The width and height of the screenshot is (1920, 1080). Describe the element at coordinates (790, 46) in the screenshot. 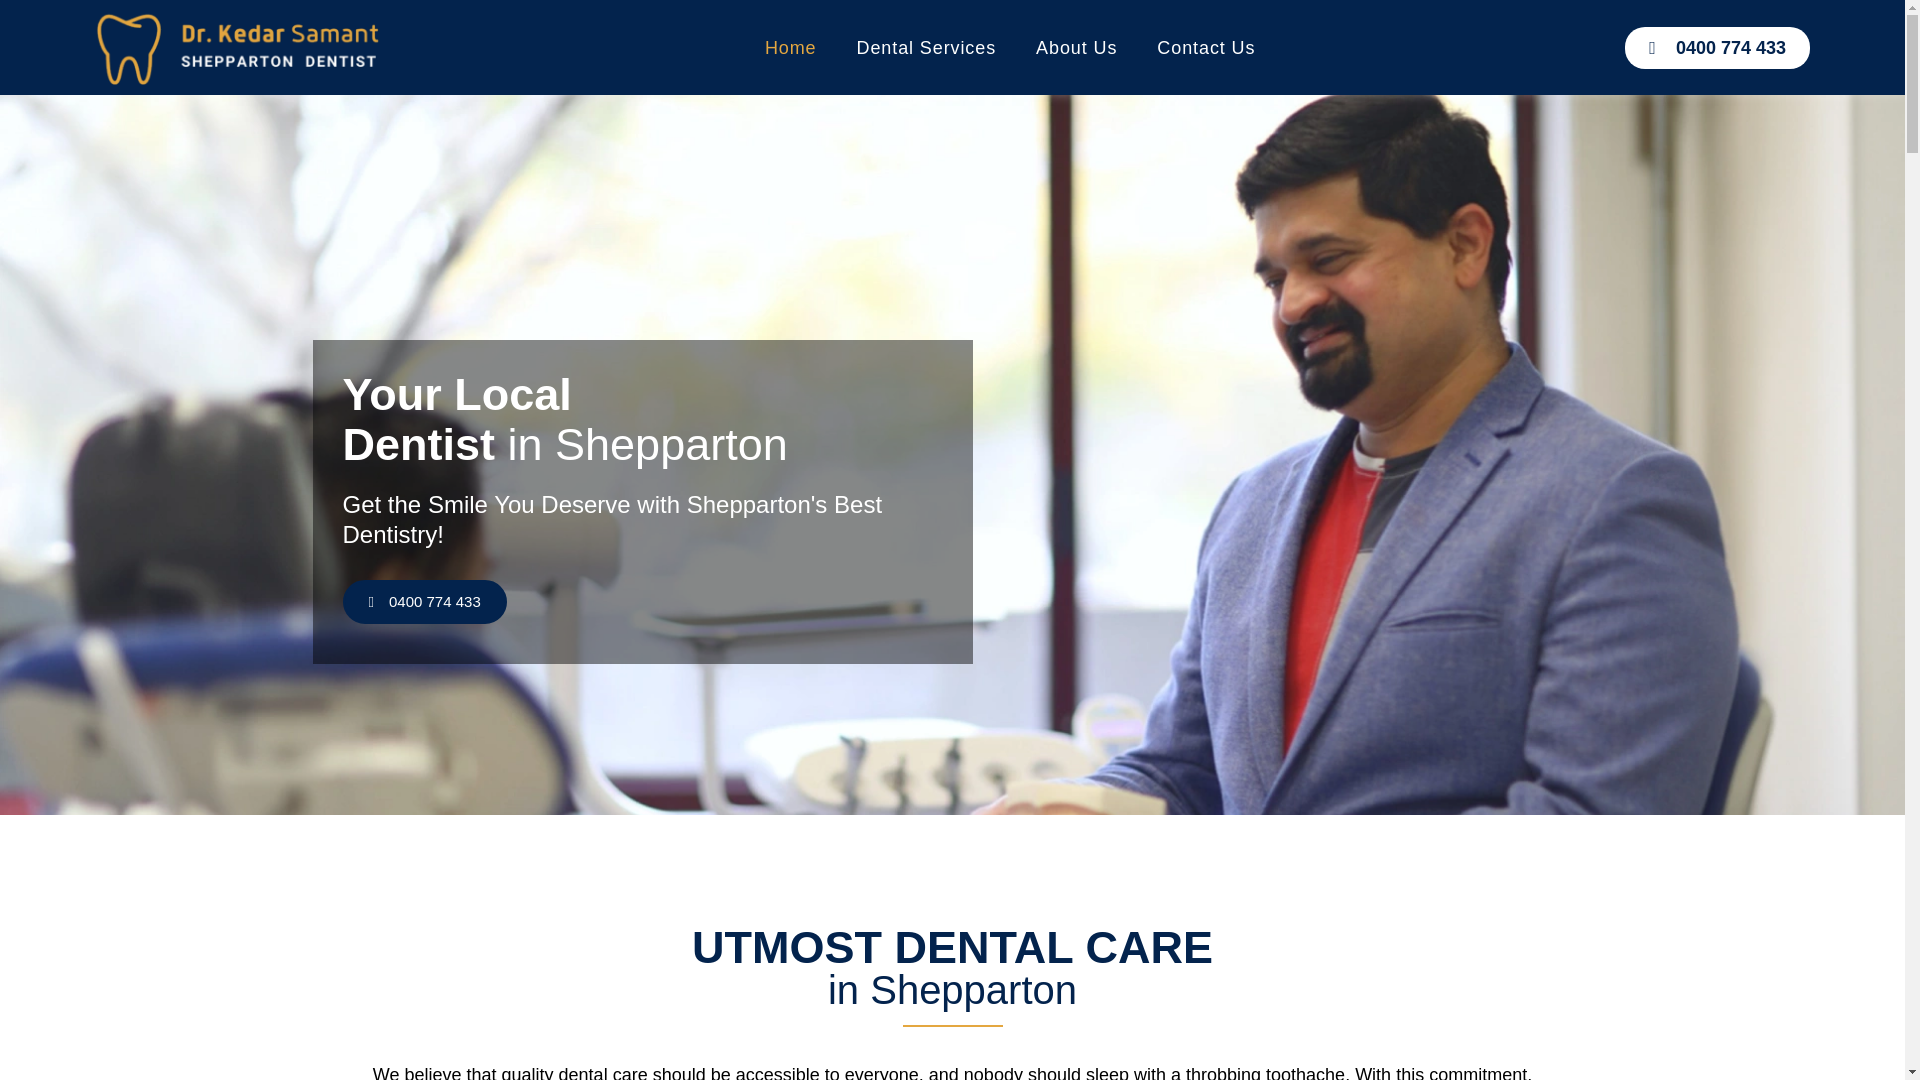

I see `Home` at that location.